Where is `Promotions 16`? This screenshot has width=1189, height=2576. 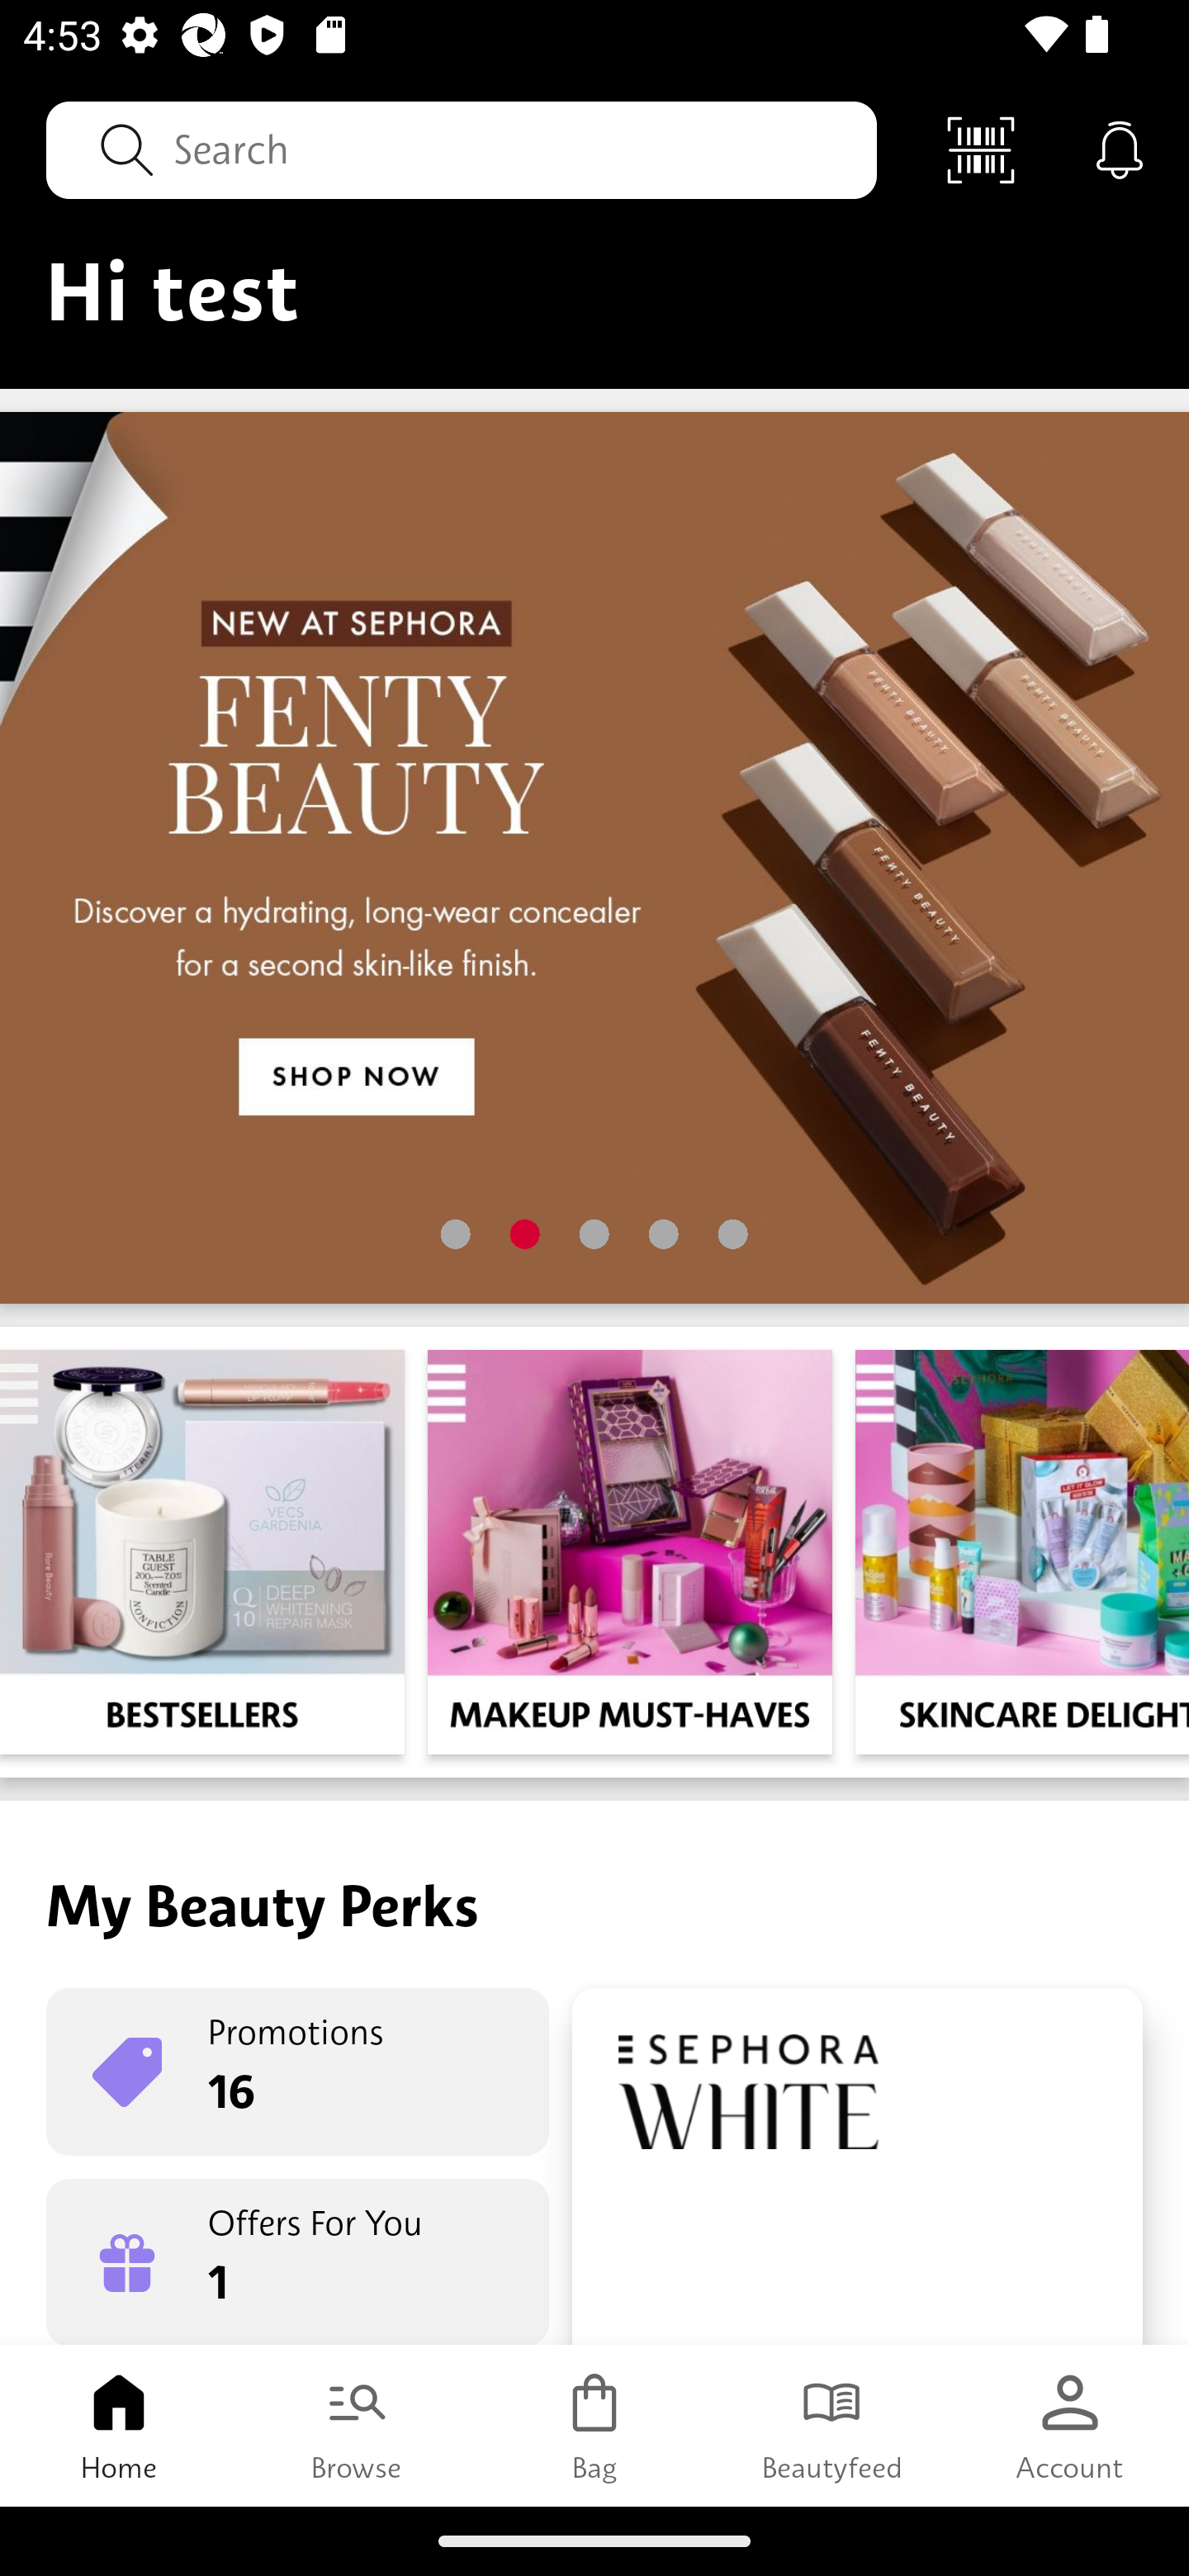 Promotions 16 is located at coordinates (297, 2072).